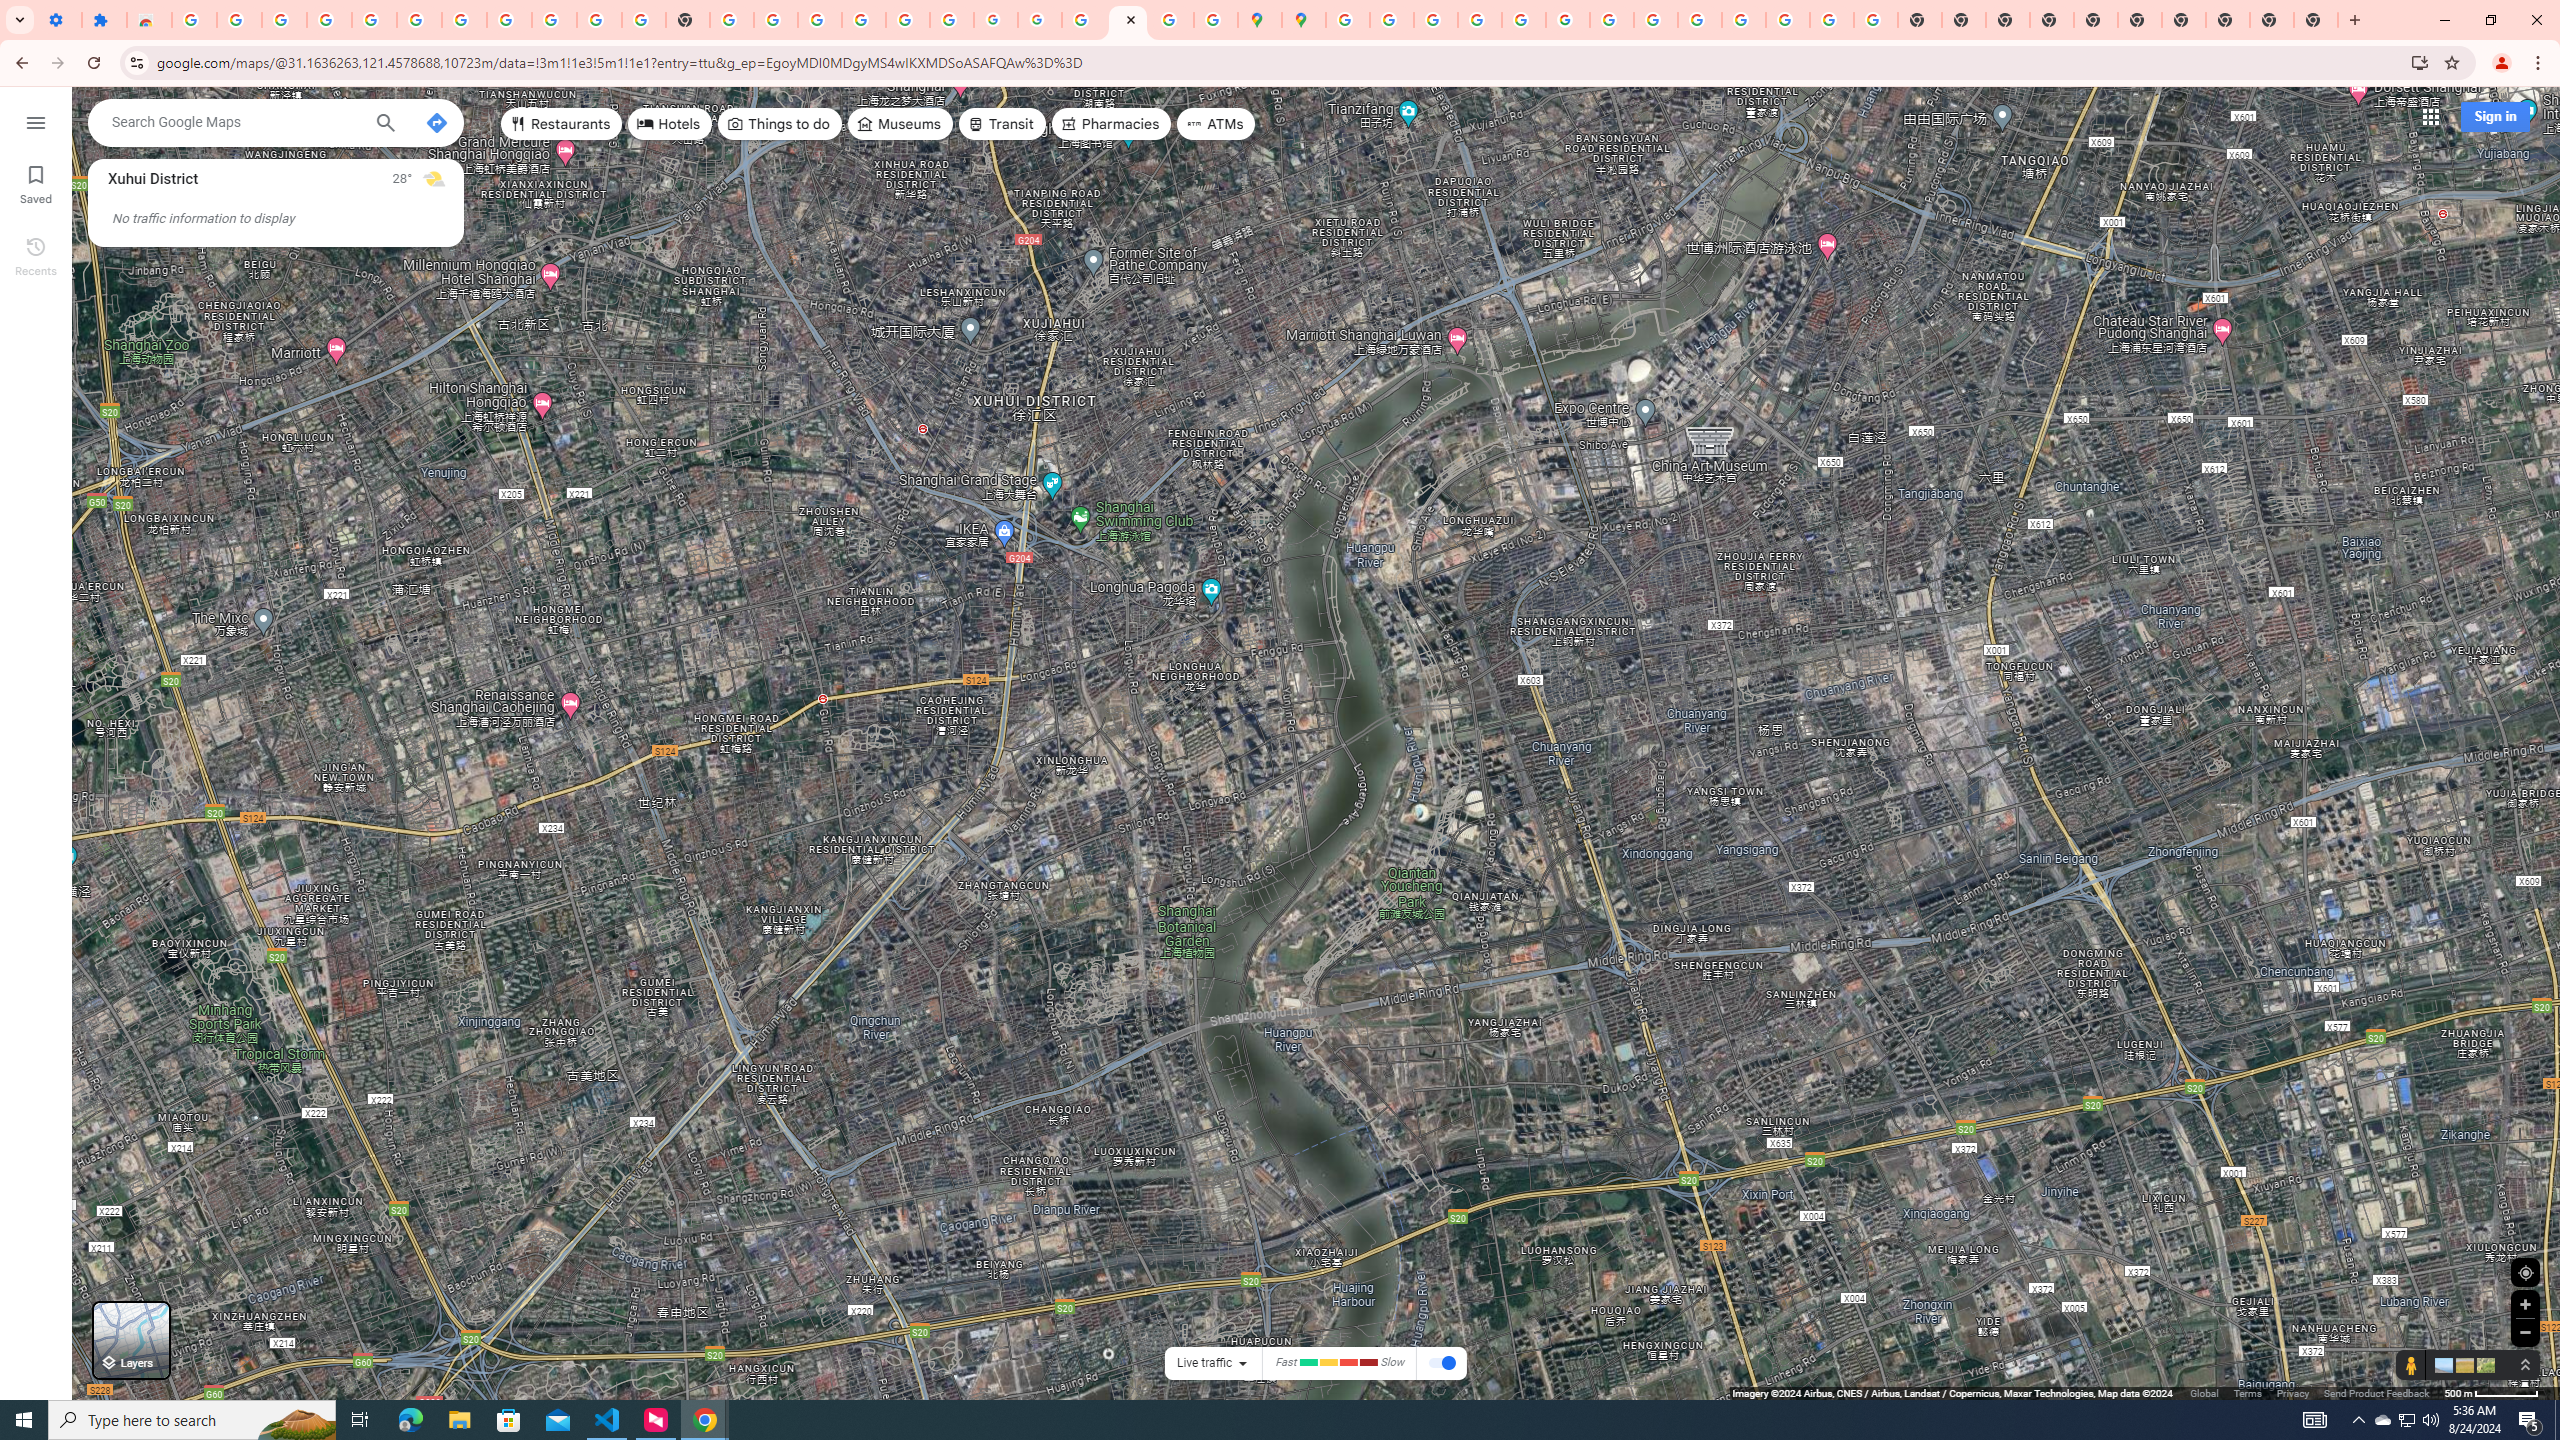 The width and height of the screenshot is (2560, 1440). I want to click on ATMs, so click(1216, 124).